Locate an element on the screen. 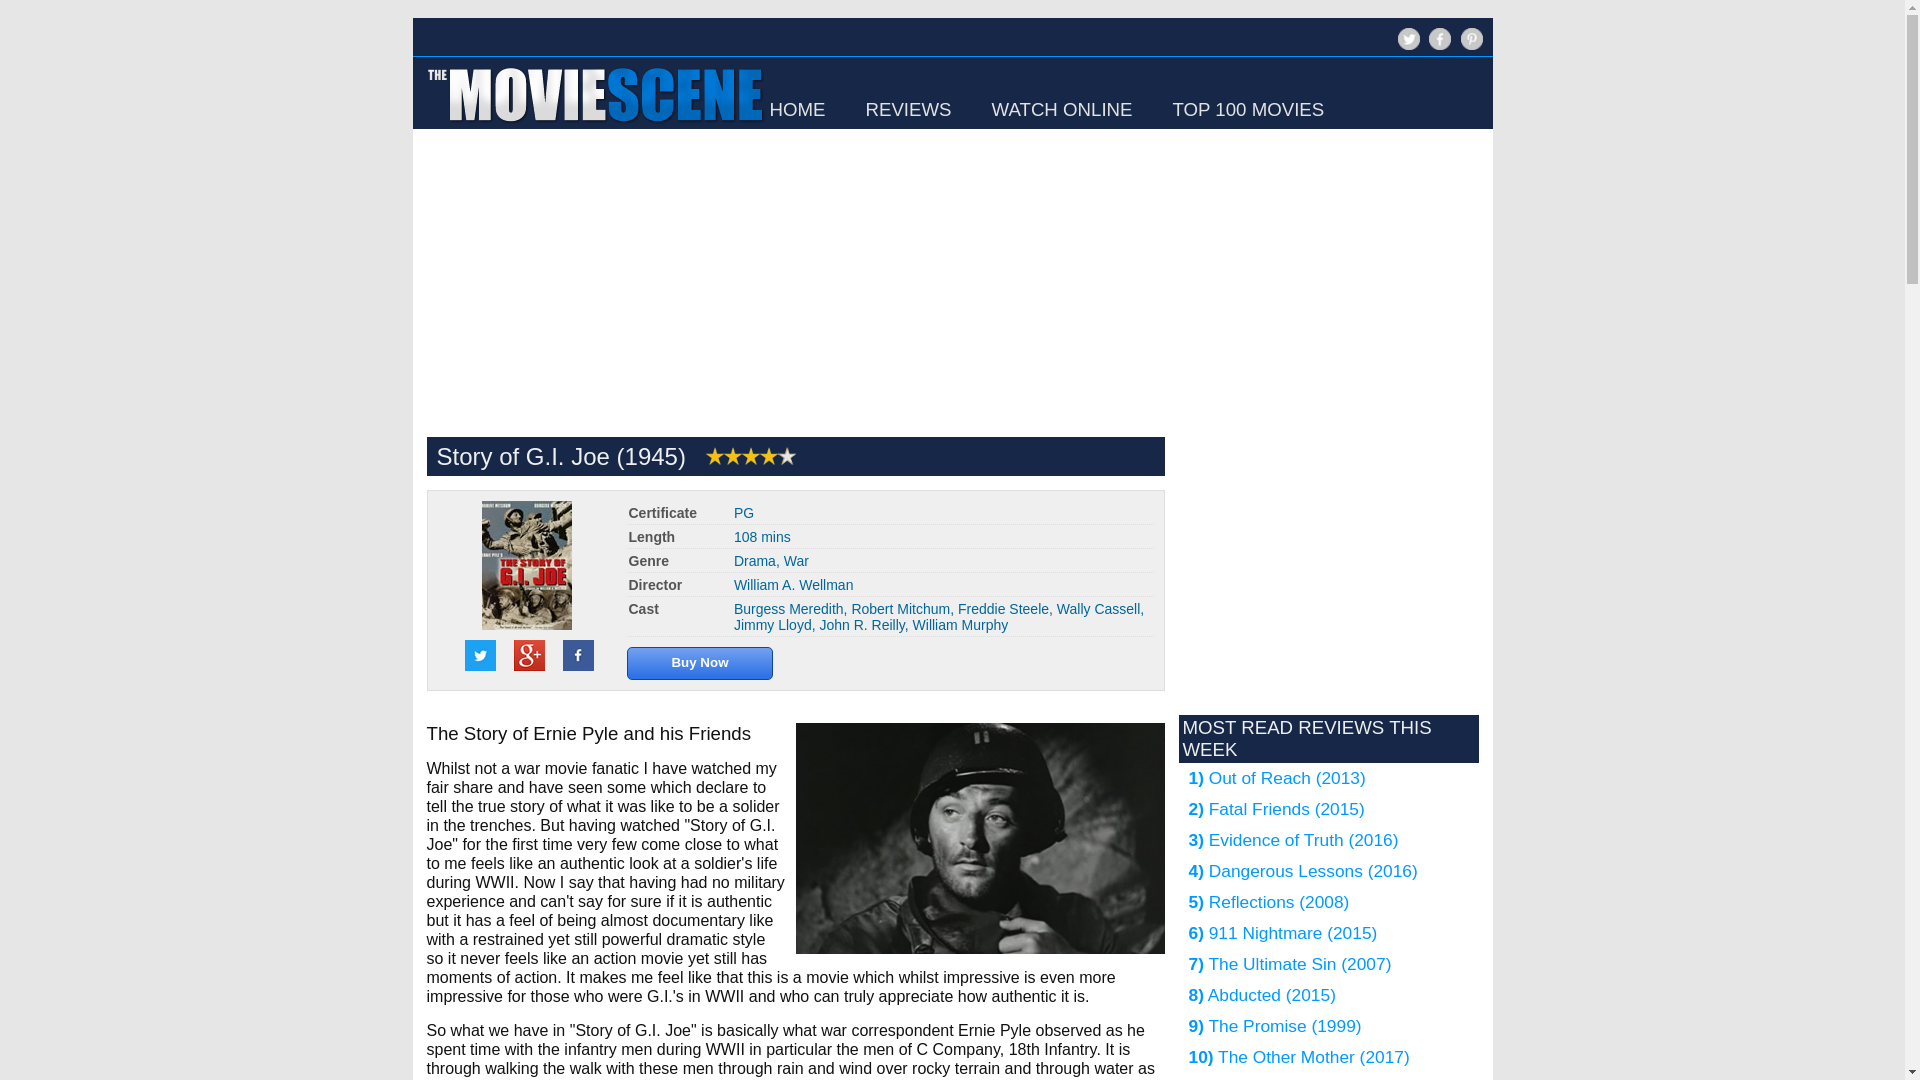 Image resolution: width=1920 pixels, height=1080 pixels. Follow The Movie Scene on Twitter is located at coordinates (1408, 38).